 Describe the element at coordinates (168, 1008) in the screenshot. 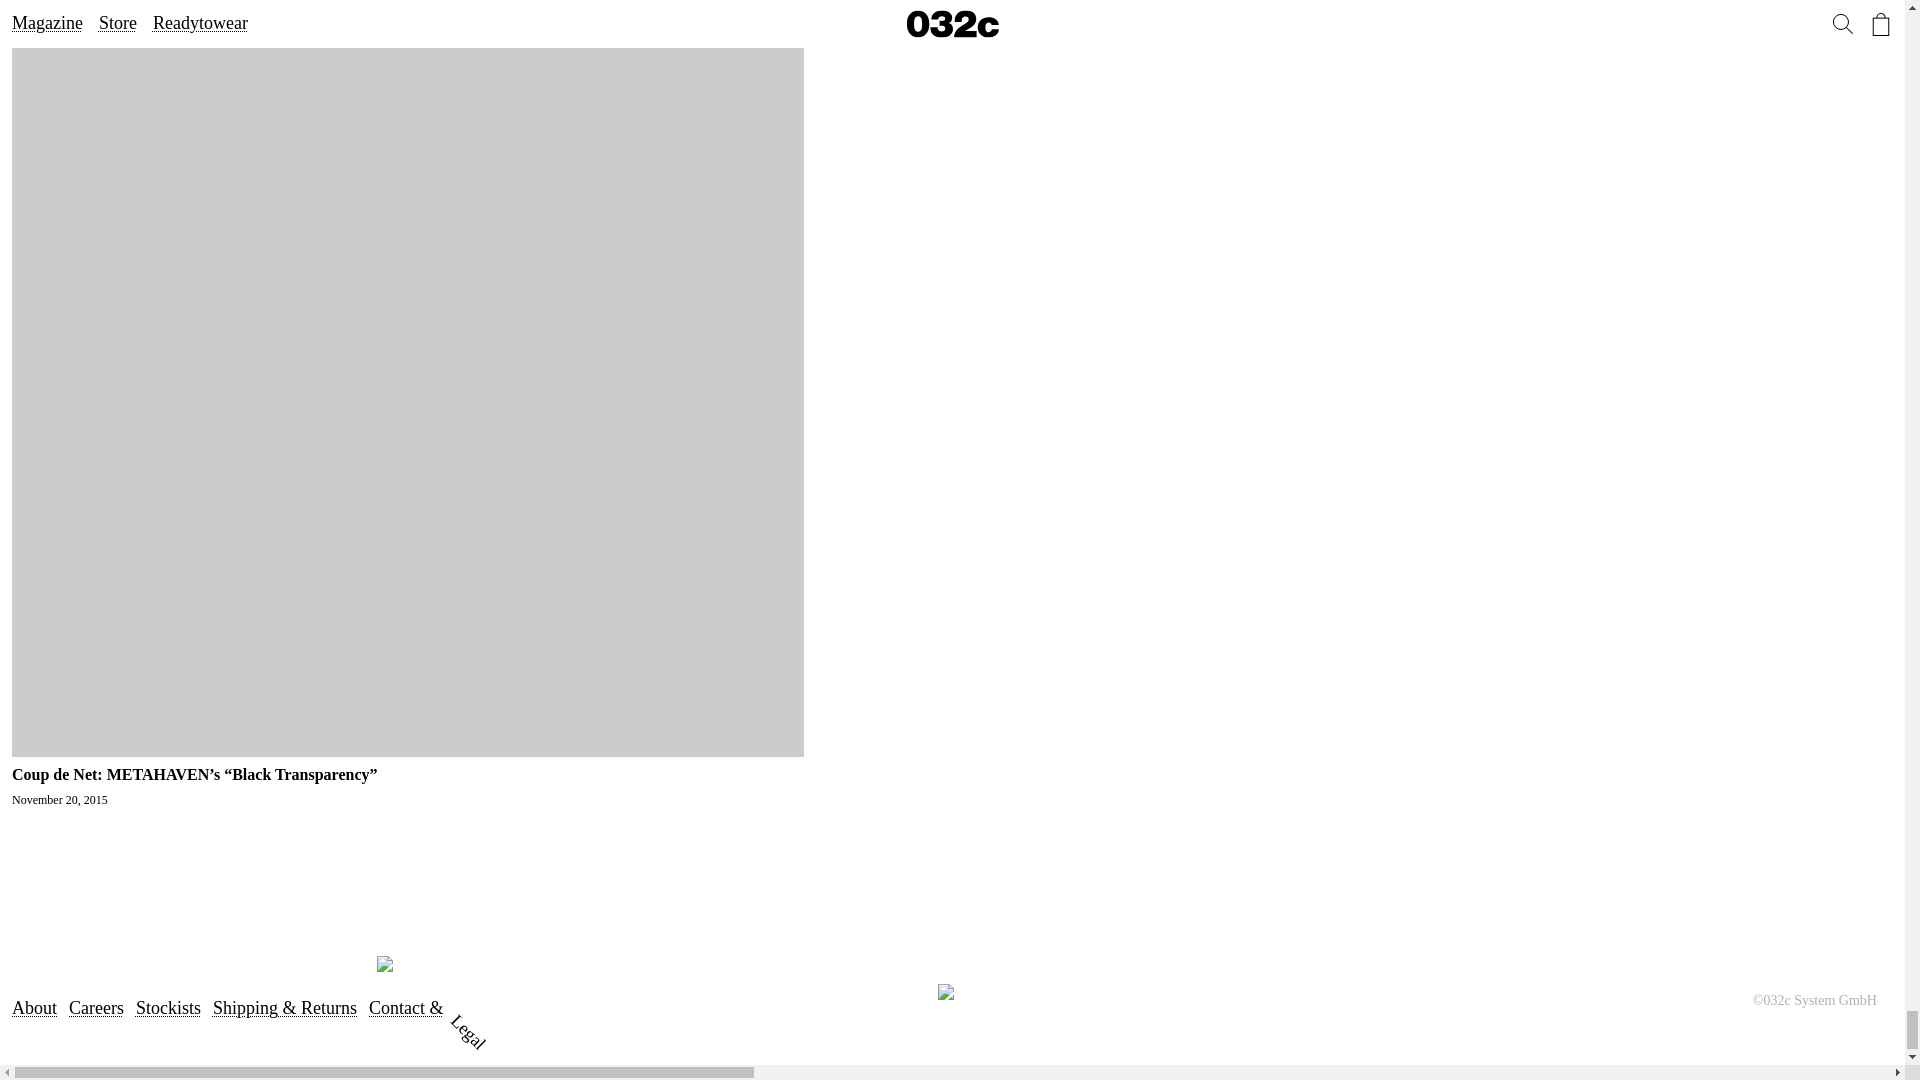

I see `Stockists` at that location.